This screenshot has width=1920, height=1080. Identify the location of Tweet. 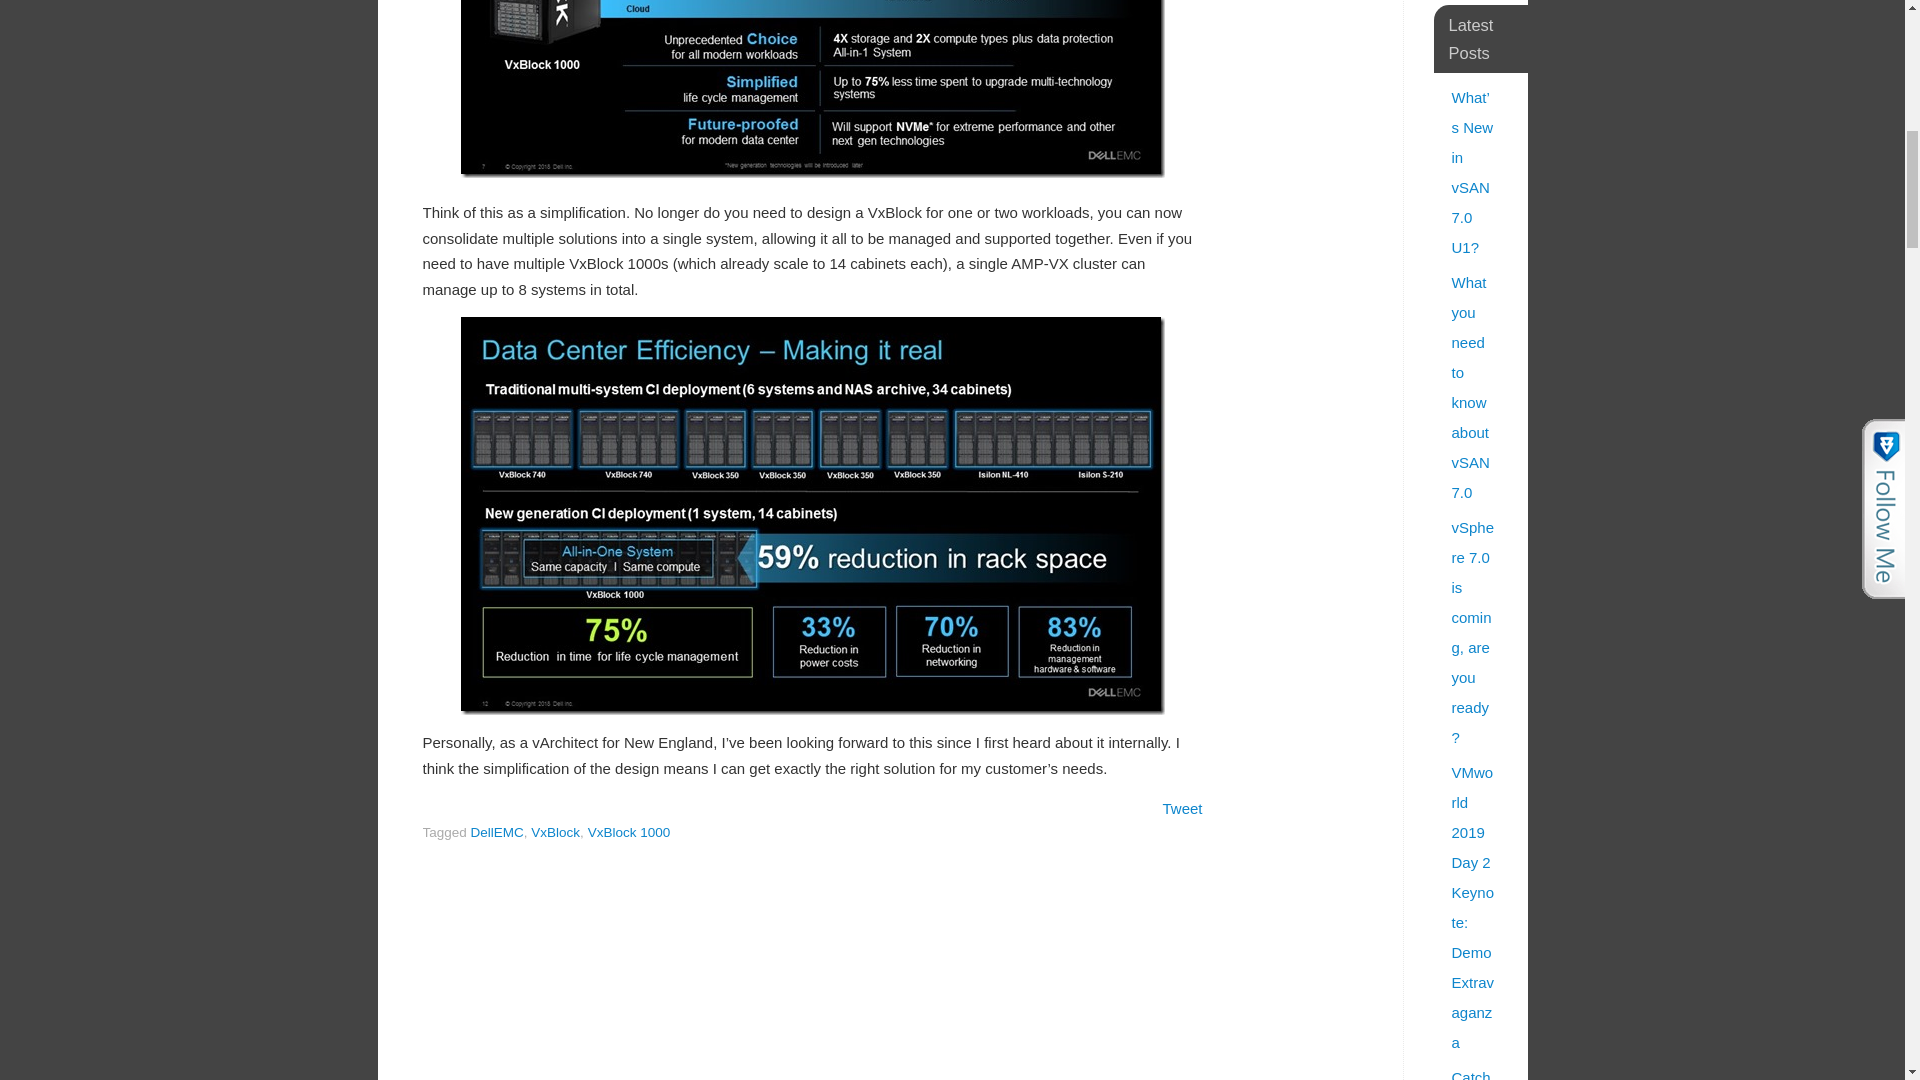
(1181, 808).